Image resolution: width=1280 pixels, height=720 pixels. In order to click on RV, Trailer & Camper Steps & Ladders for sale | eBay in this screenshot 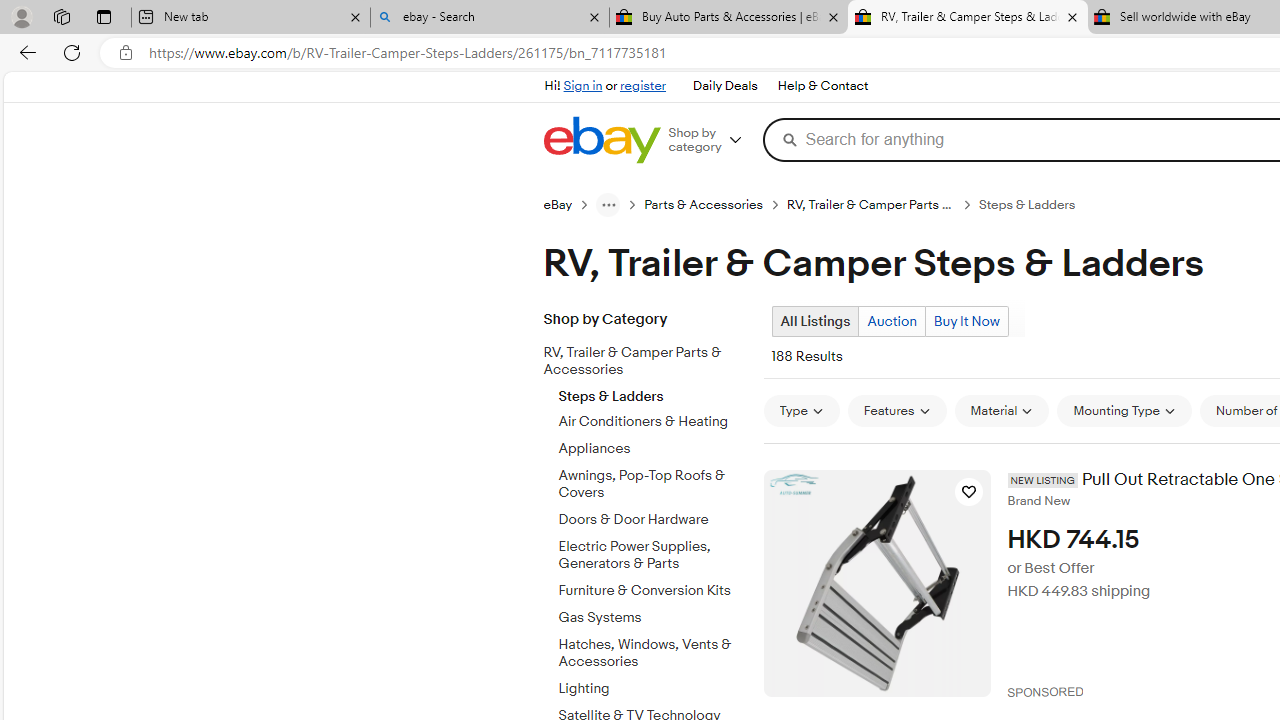, I will do `click(967, 18)`.